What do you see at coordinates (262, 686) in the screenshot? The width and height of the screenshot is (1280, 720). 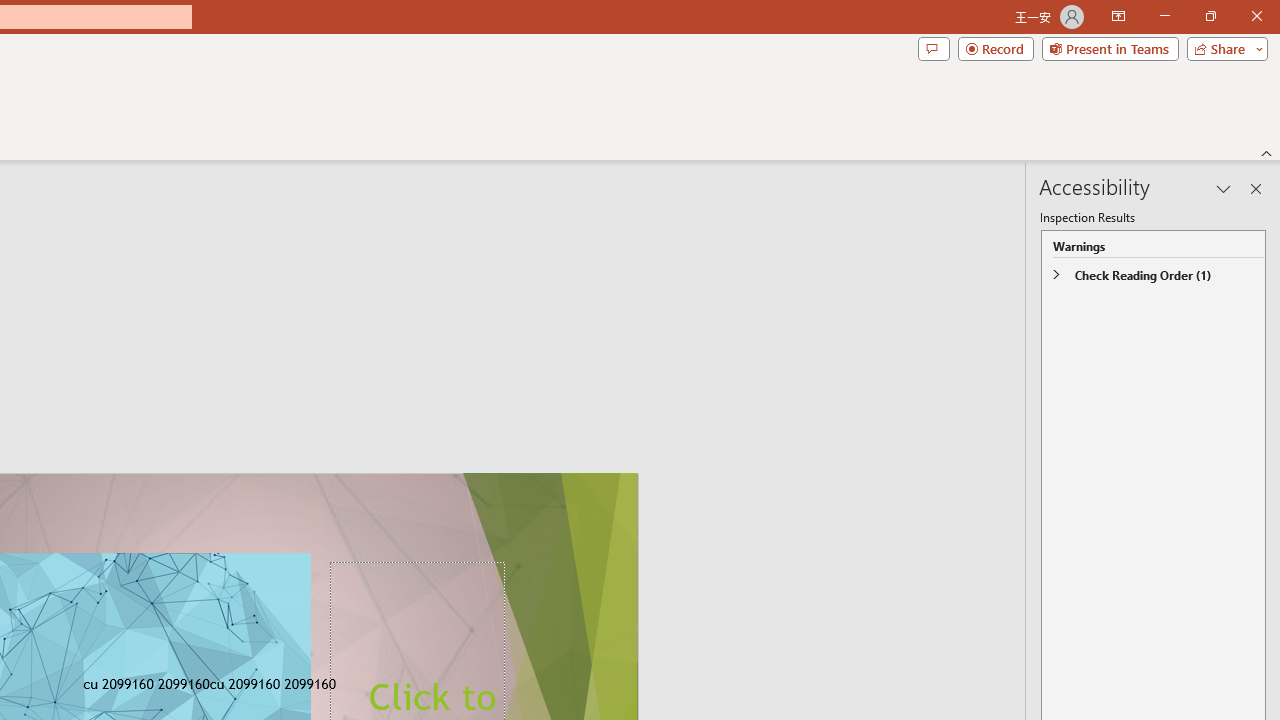 I see `TextBox 61` at bounding box center [262, 686].